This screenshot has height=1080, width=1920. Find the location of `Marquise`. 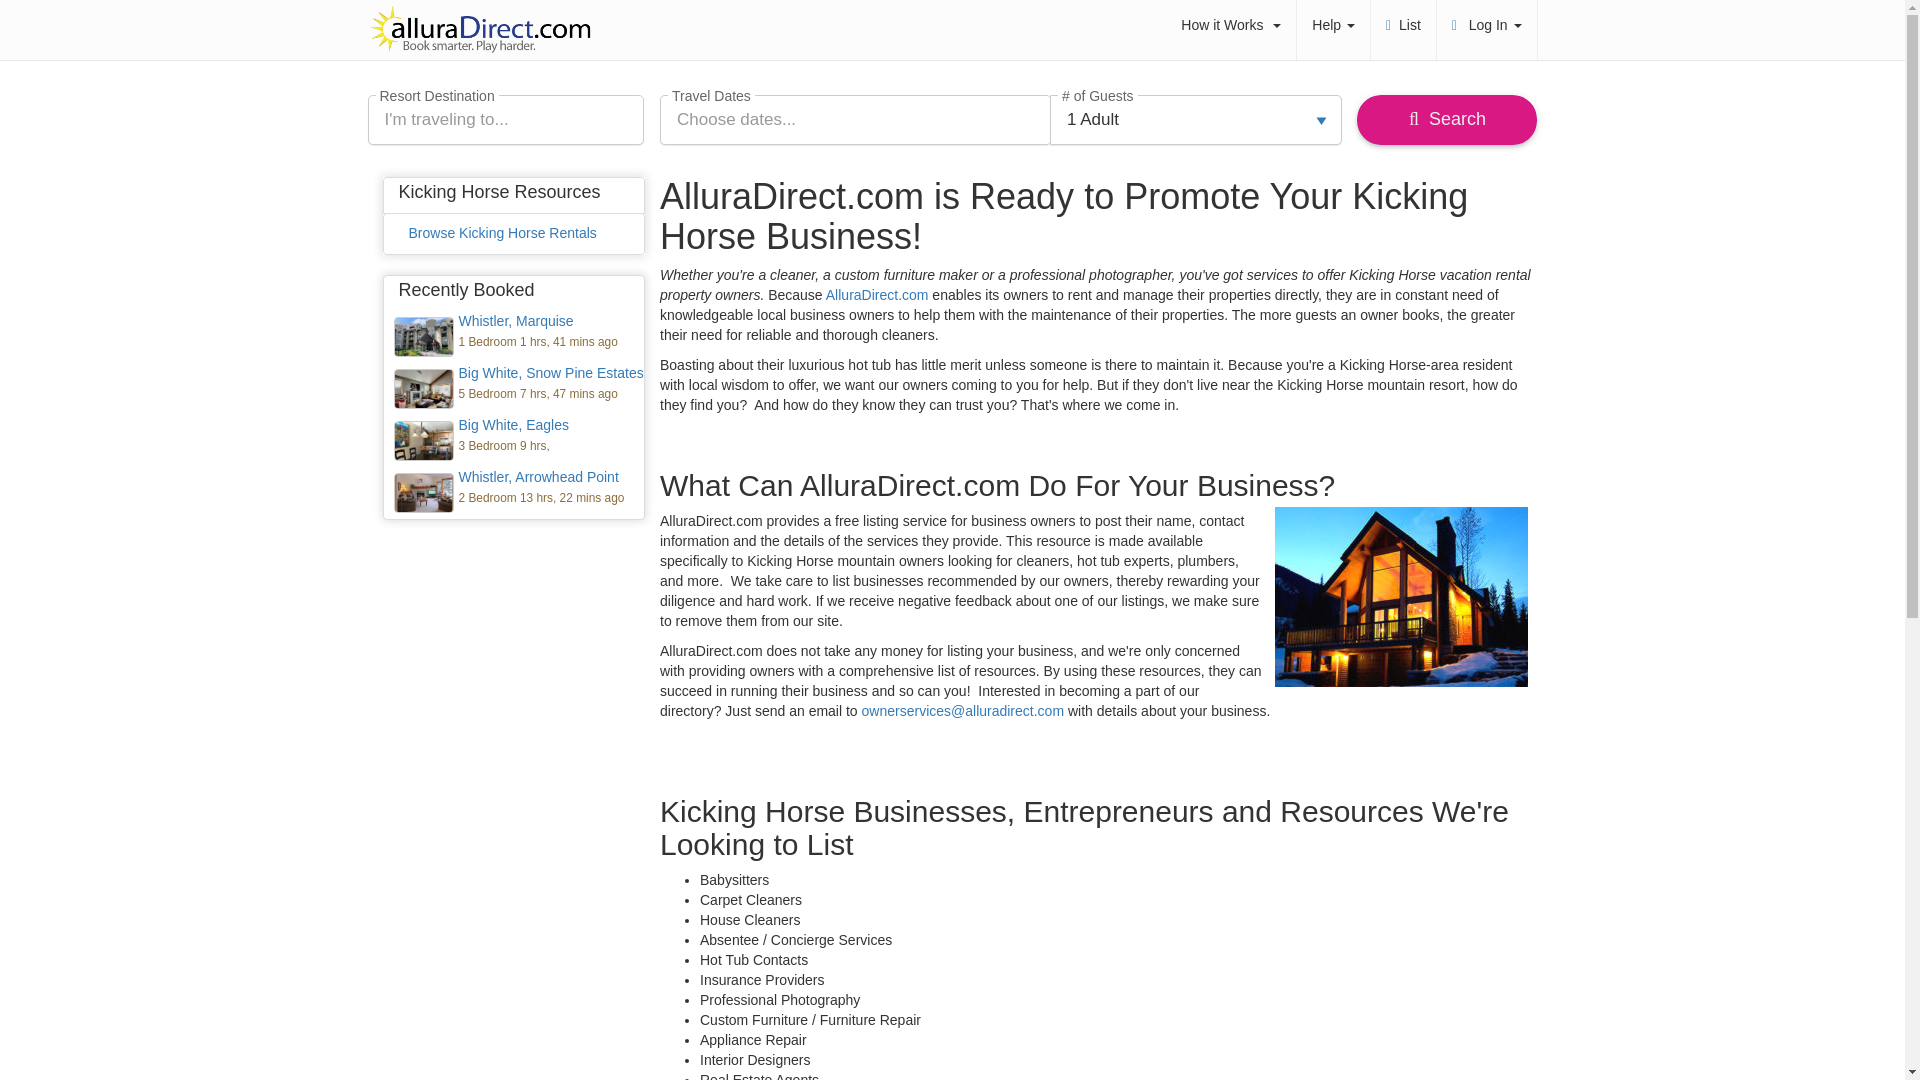

Marquise is located at coordinates (514, 336).